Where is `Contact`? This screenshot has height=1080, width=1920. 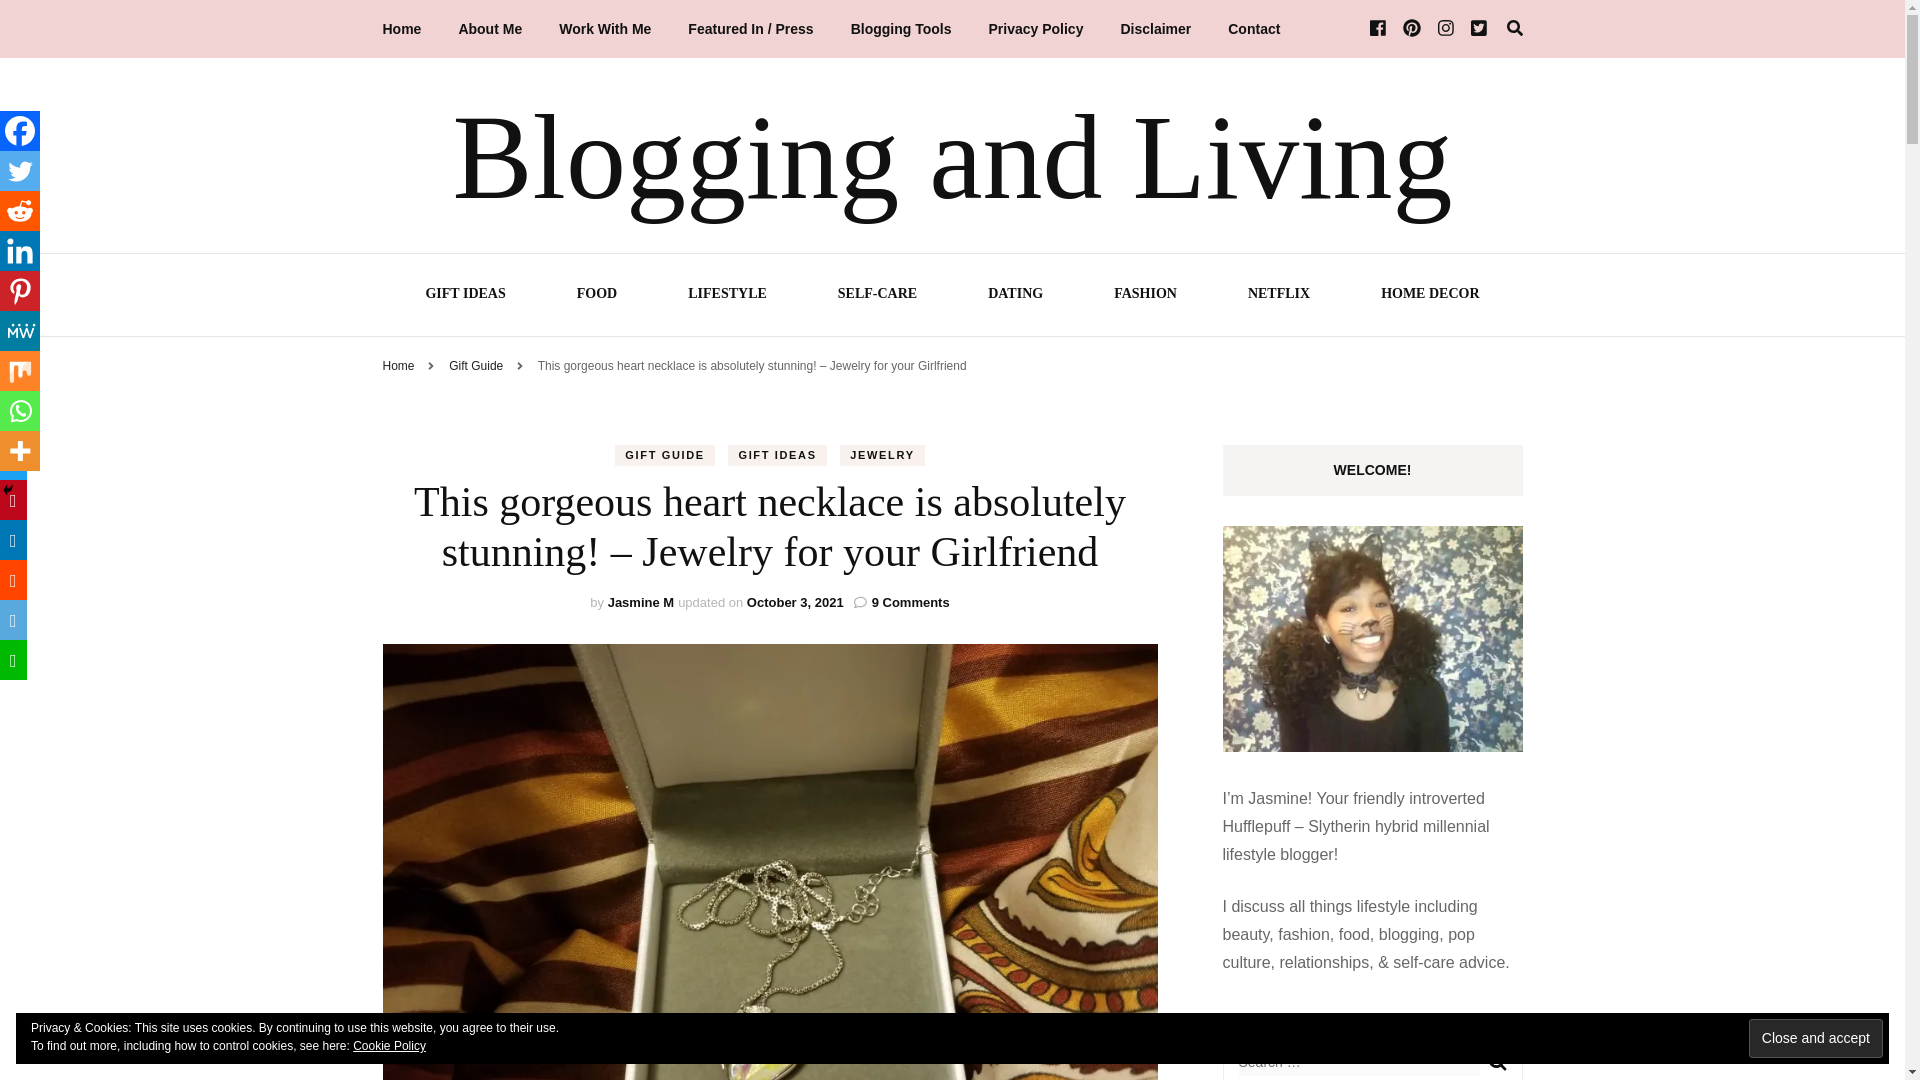
Contact is located at coordinates (1254, 29).